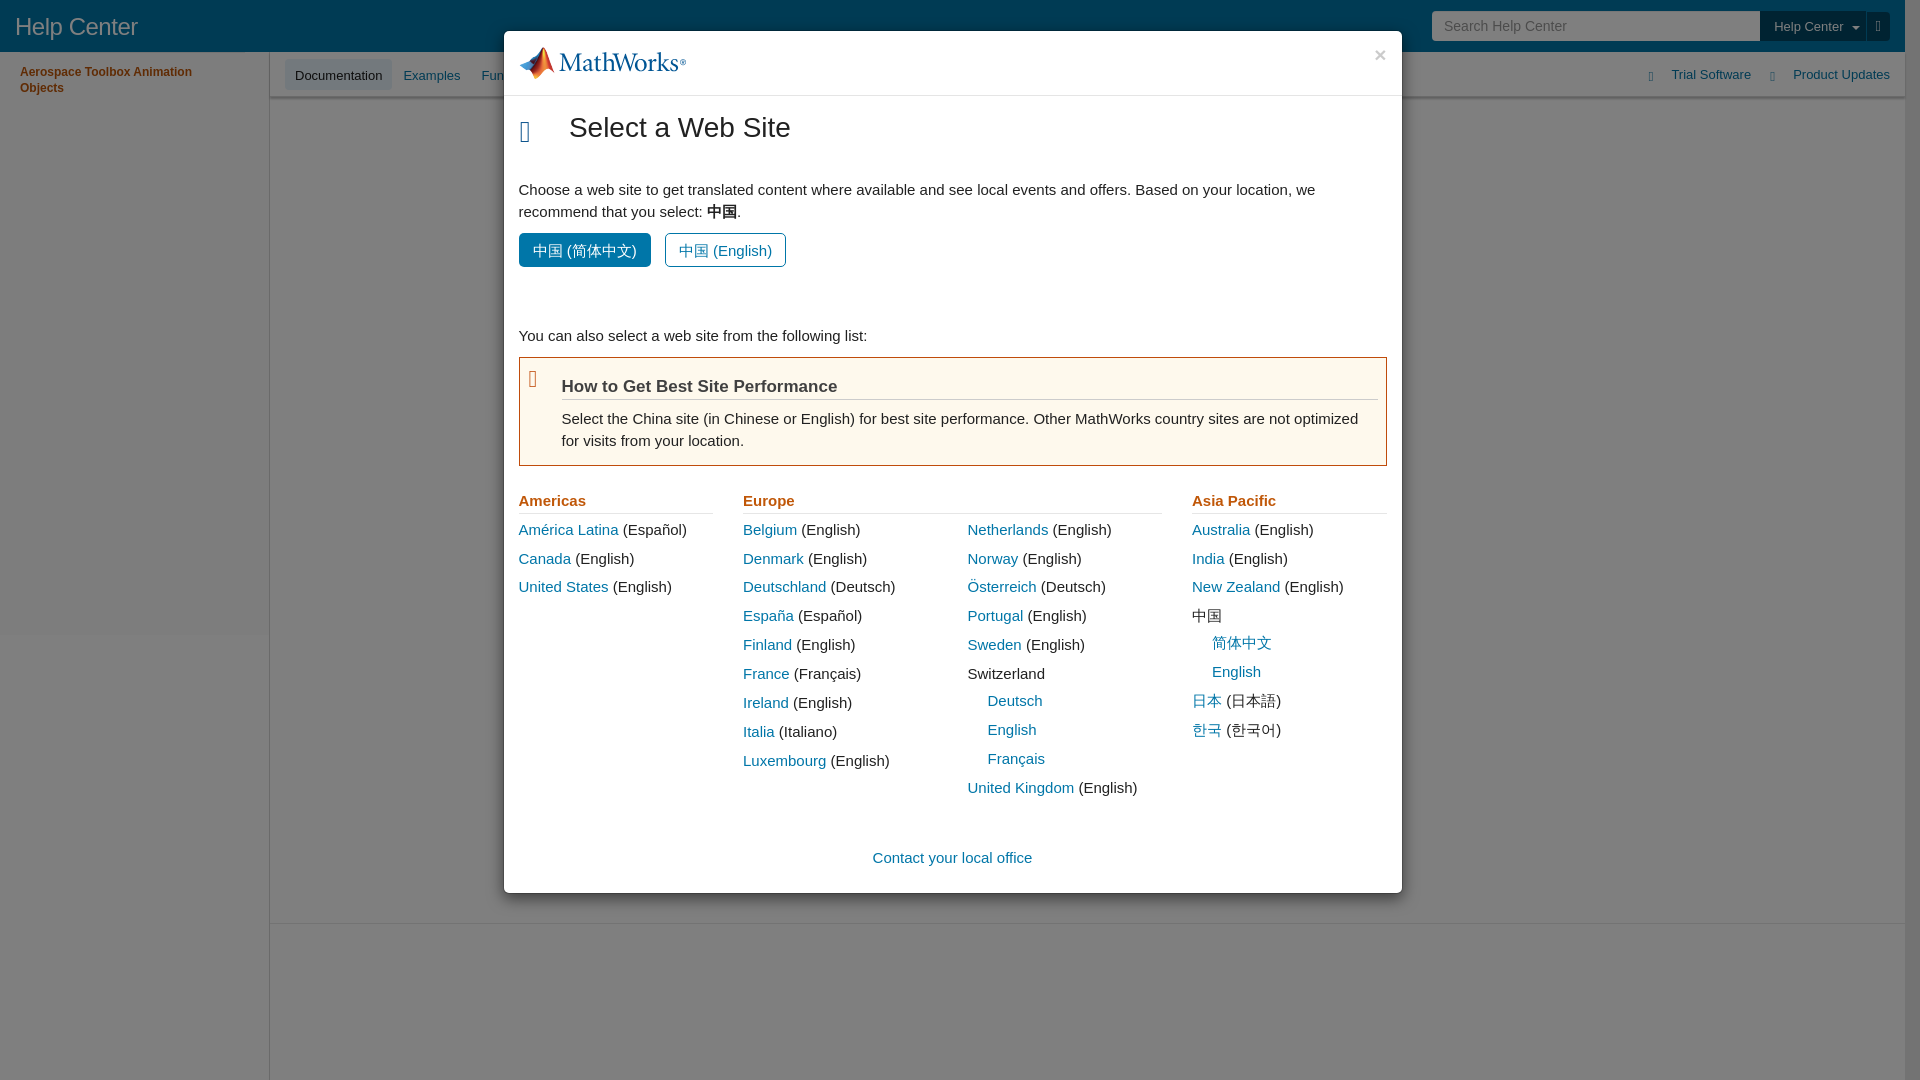 The width and height of the screenshot is (1920, 1080). I want to click on Aerospace Toolbox Animation Objects, so click(132, 80).